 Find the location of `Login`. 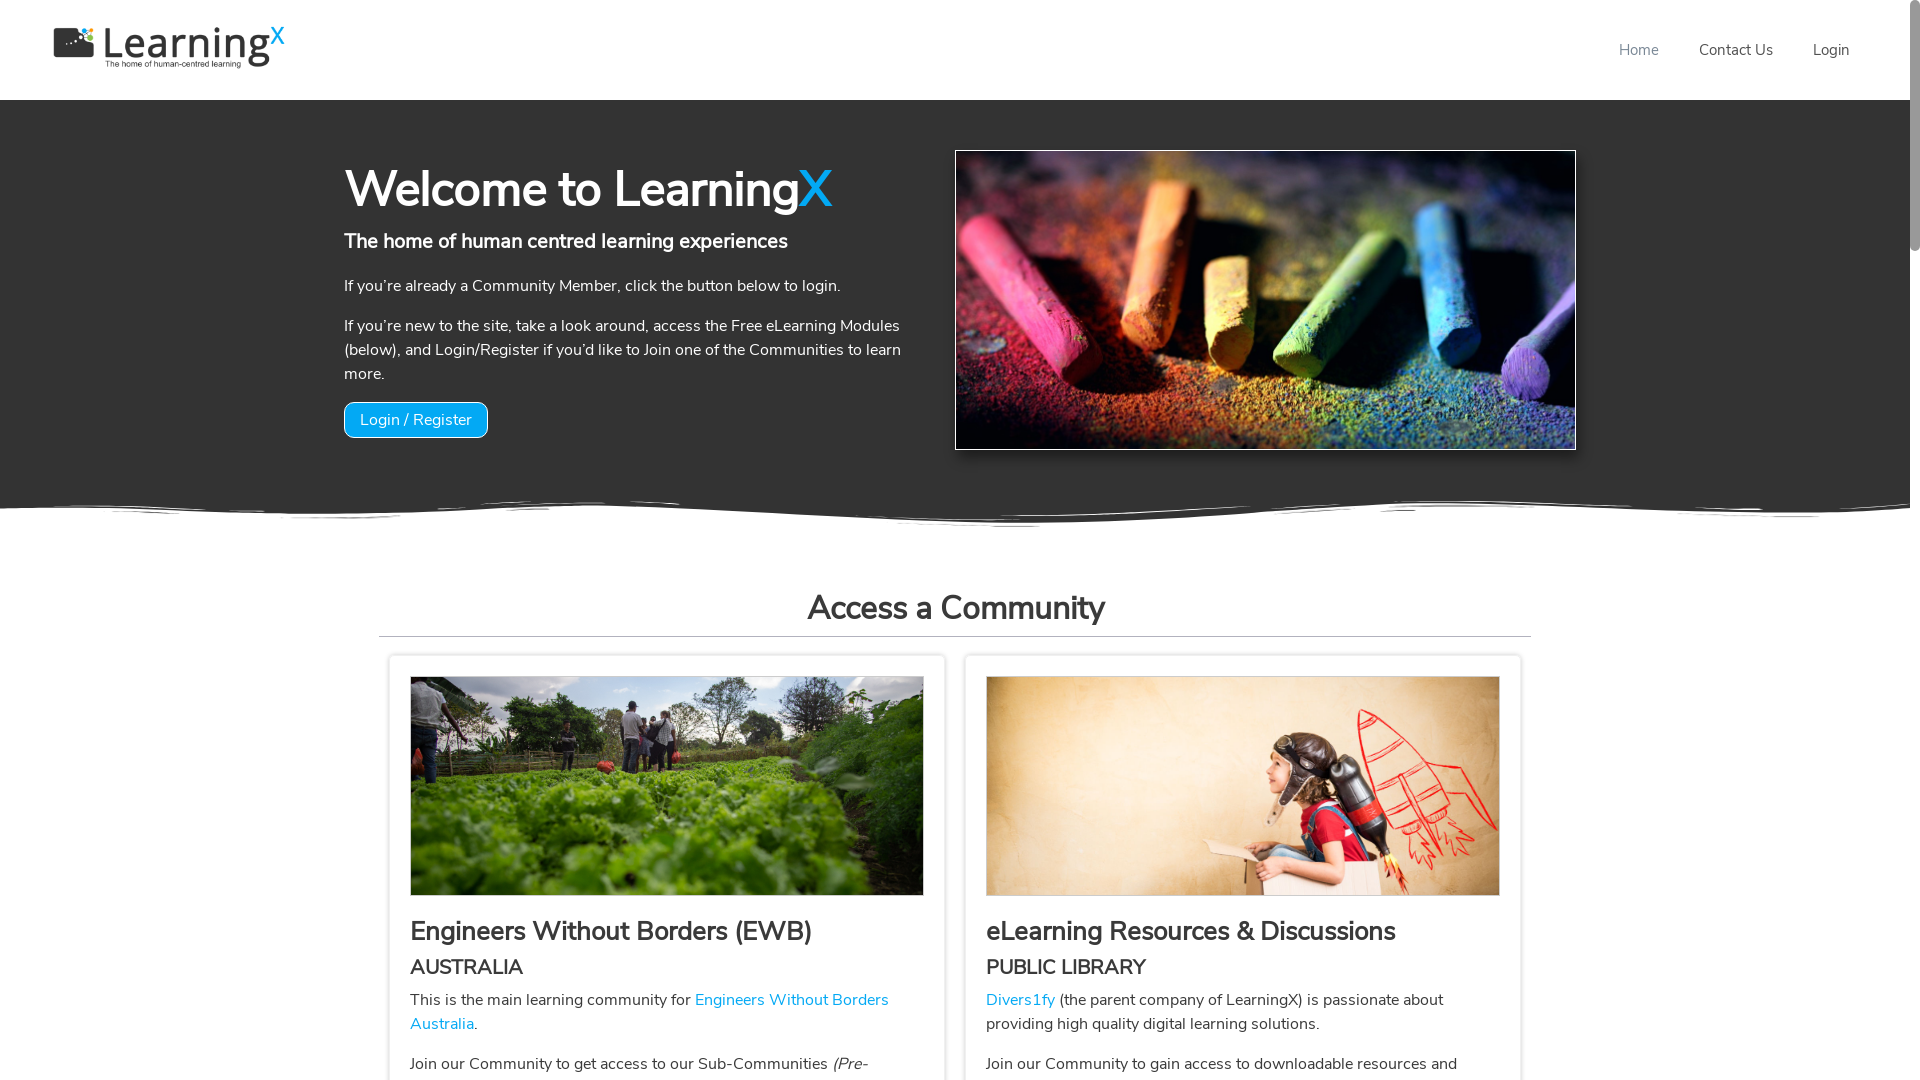

Login is located at coordinates (1832, 50).